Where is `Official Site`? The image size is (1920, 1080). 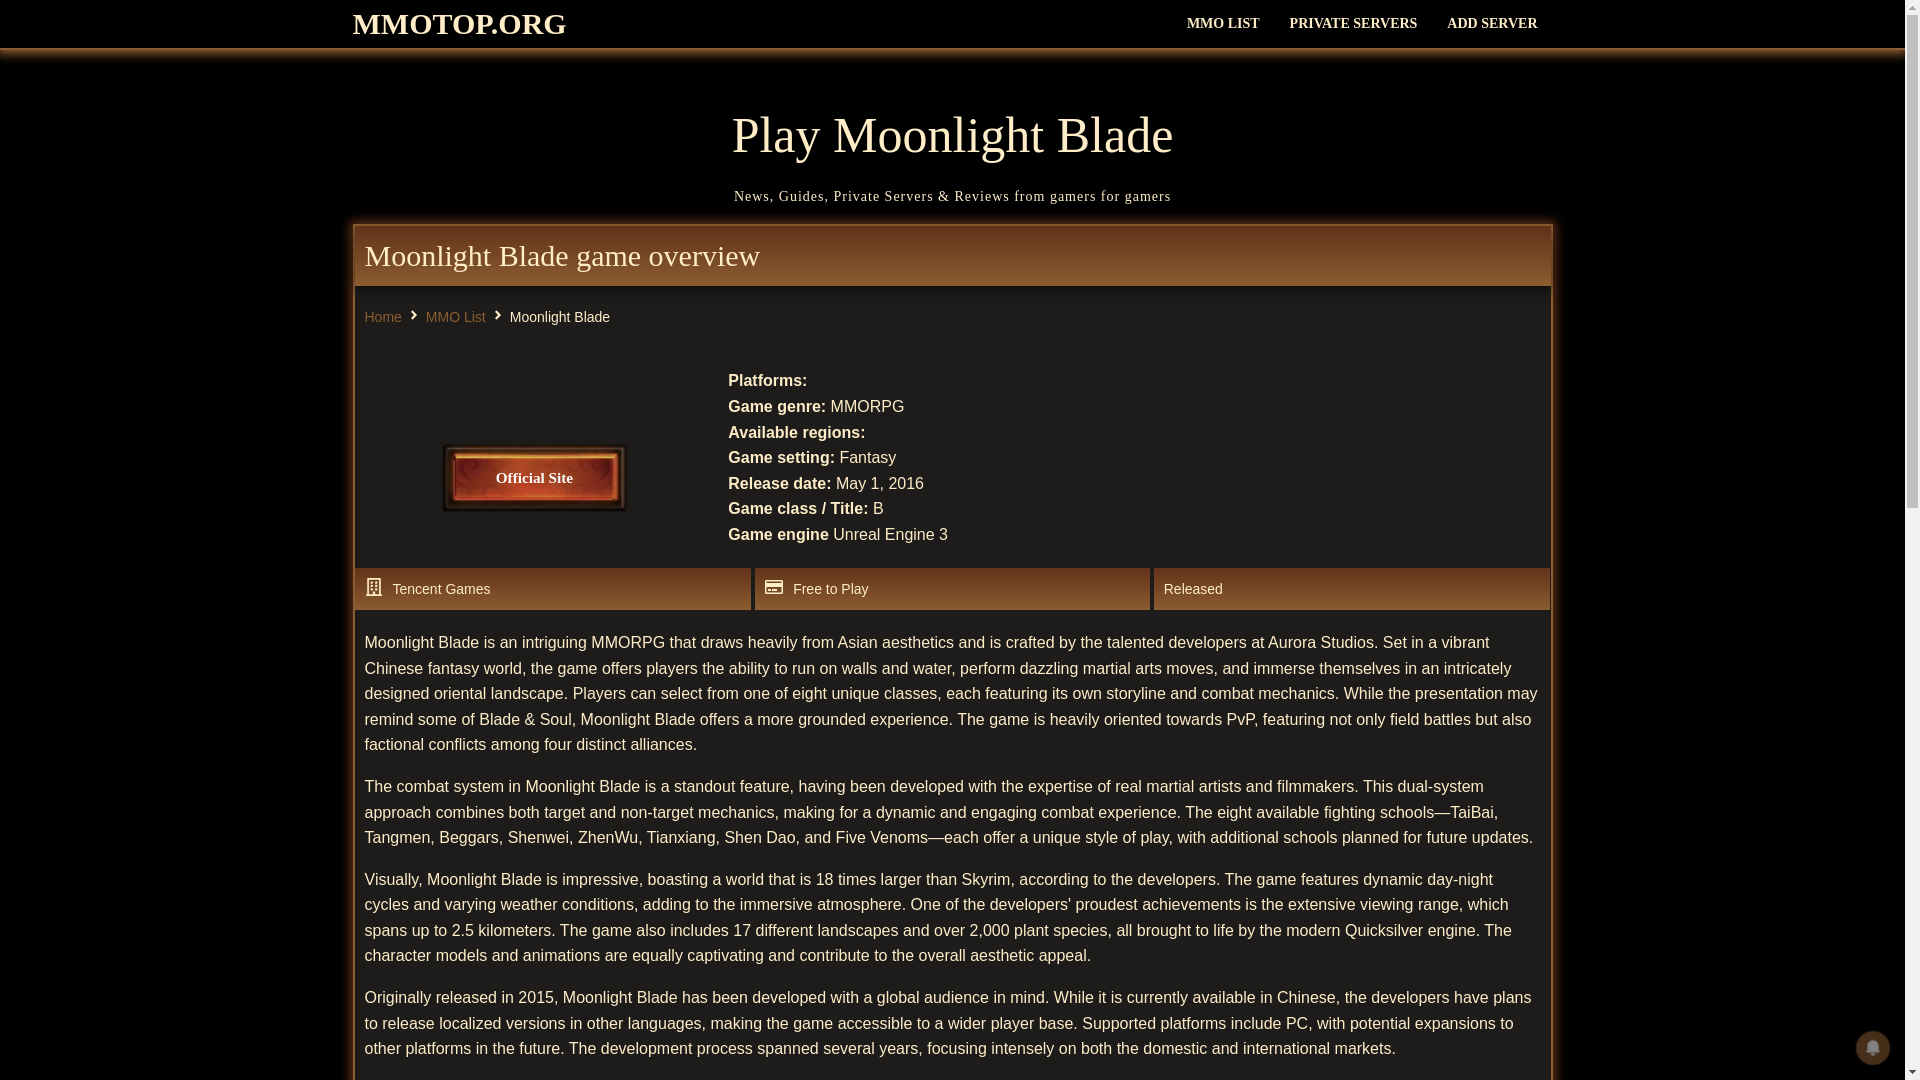
Official Site is located at coordinates (542, 478).